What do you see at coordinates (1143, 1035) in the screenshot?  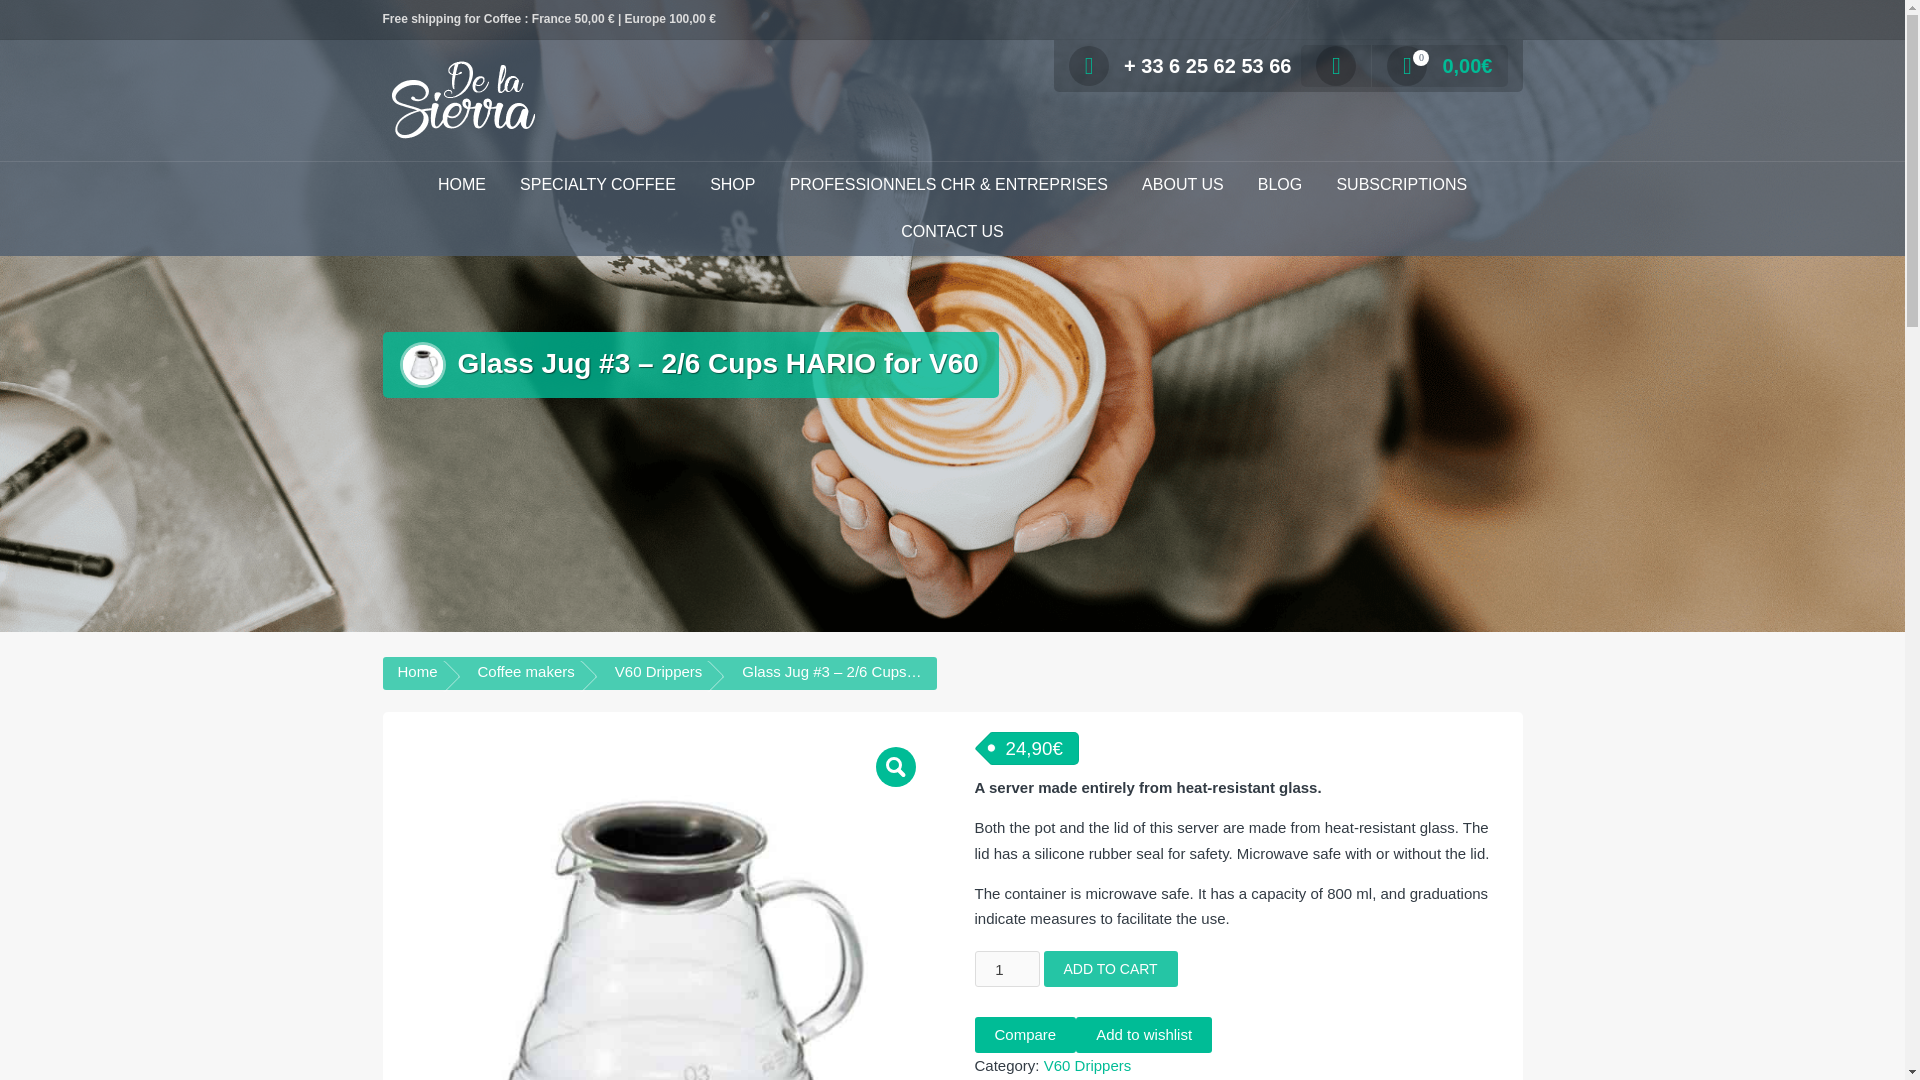 I see `Add to wishlist` at bounding box center [1143, 1035].